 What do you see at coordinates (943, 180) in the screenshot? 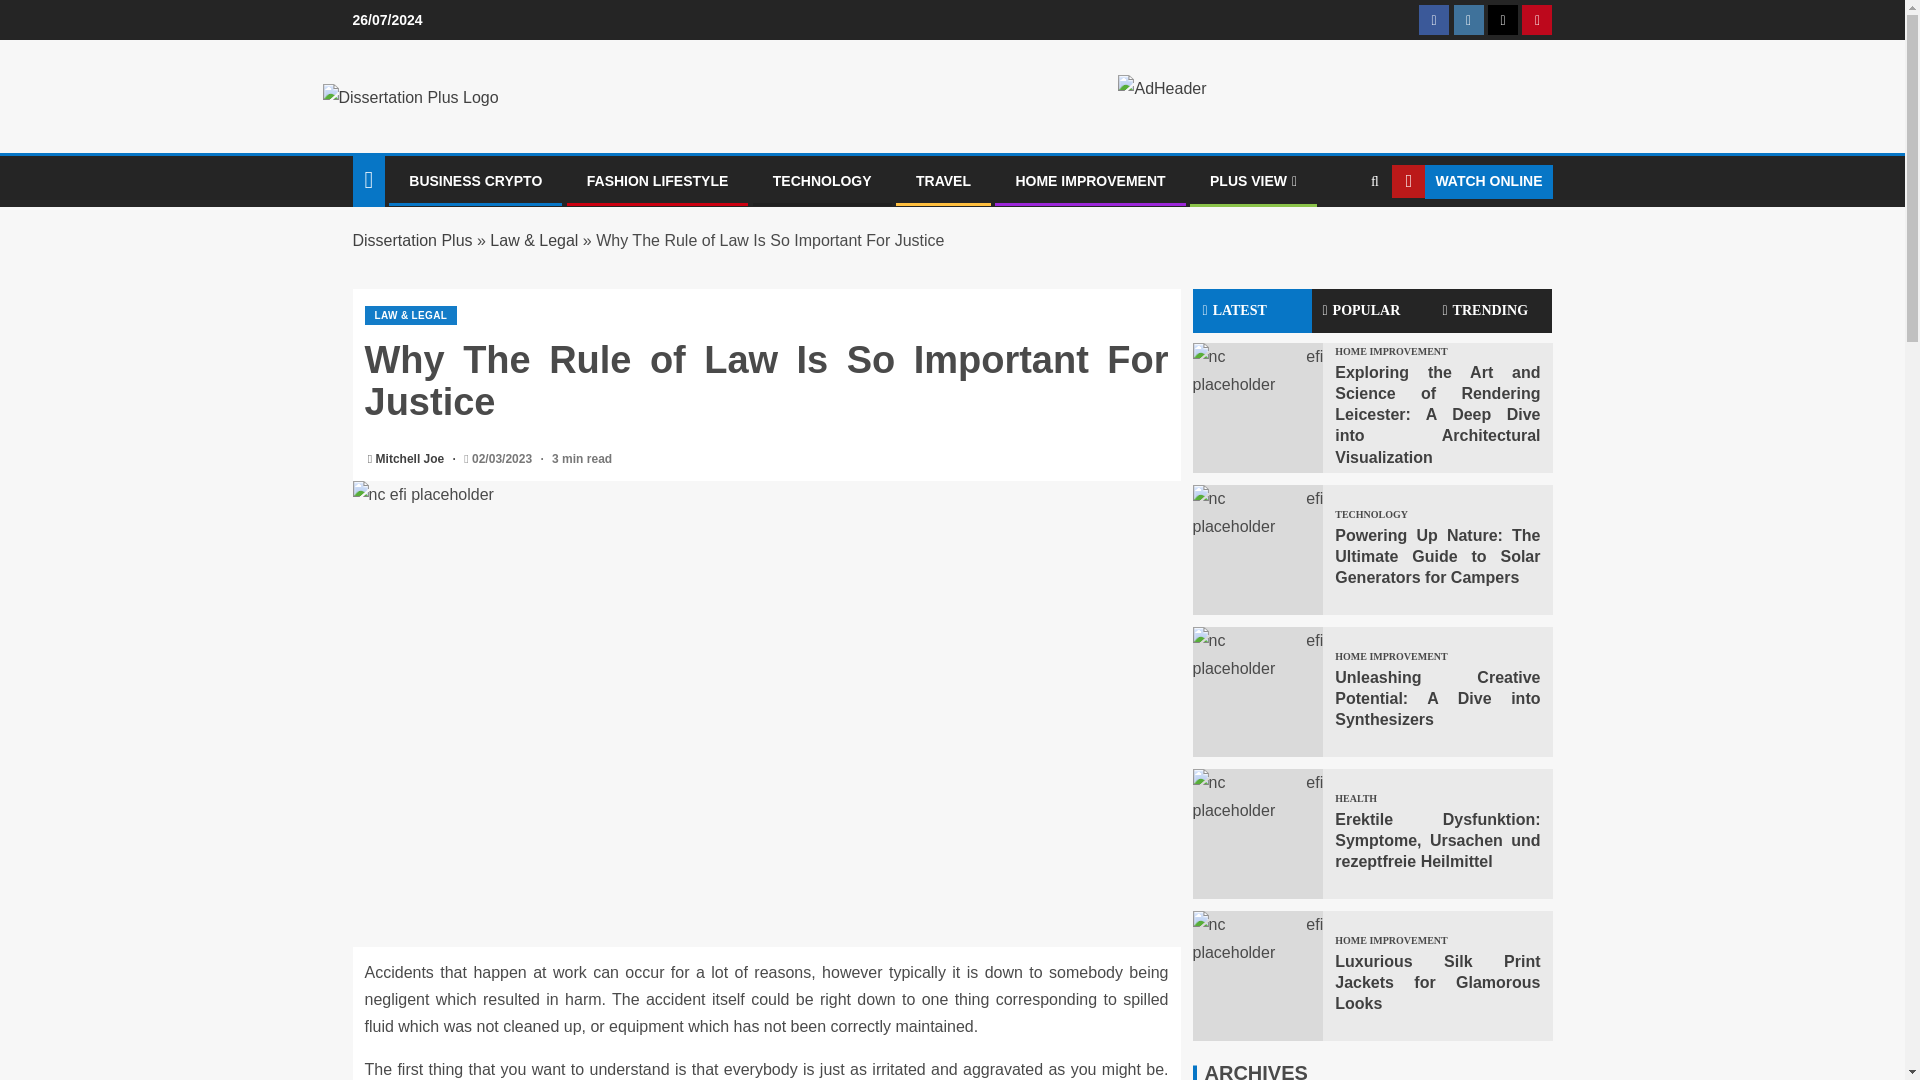
I see `TRAVEL` at bounding box center [943, 180].